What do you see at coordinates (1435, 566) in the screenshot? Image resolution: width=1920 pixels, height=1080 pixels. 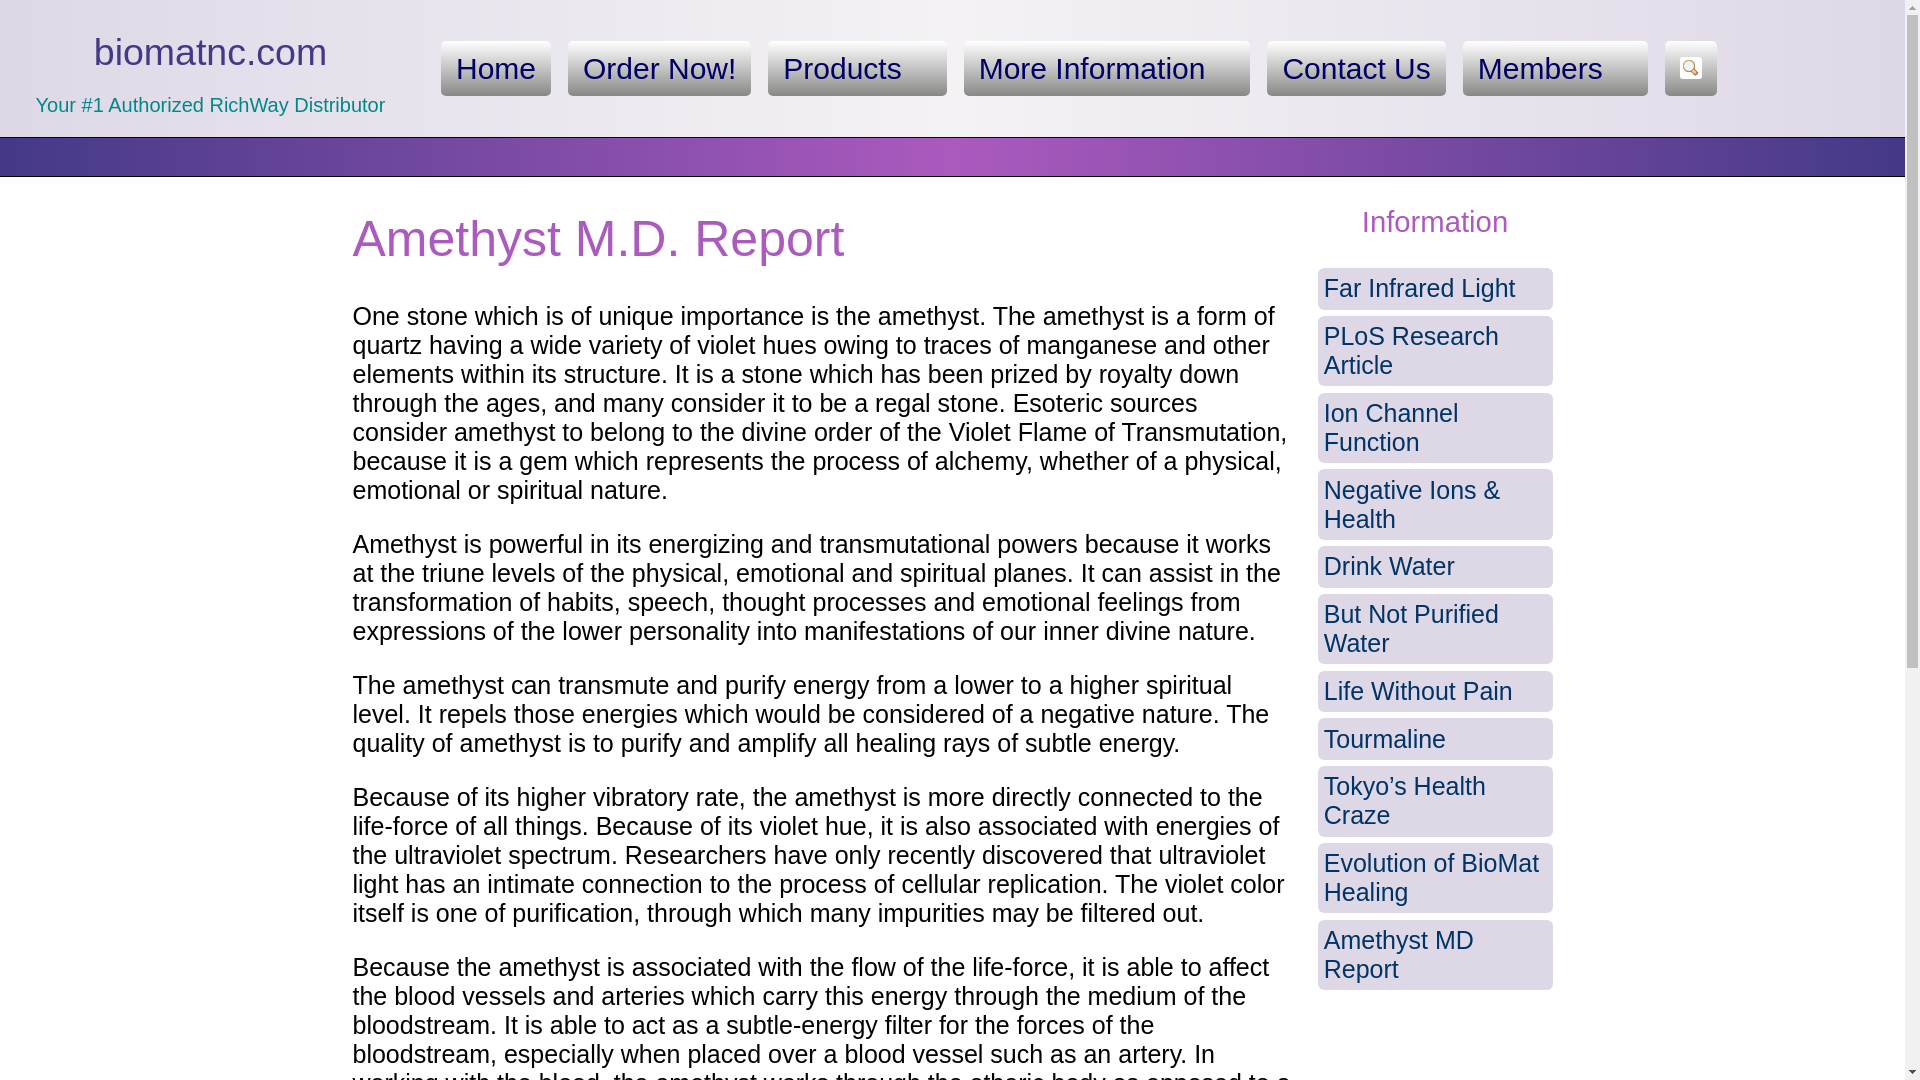 I see `Drink Water` at bounding box center [1435, 566].